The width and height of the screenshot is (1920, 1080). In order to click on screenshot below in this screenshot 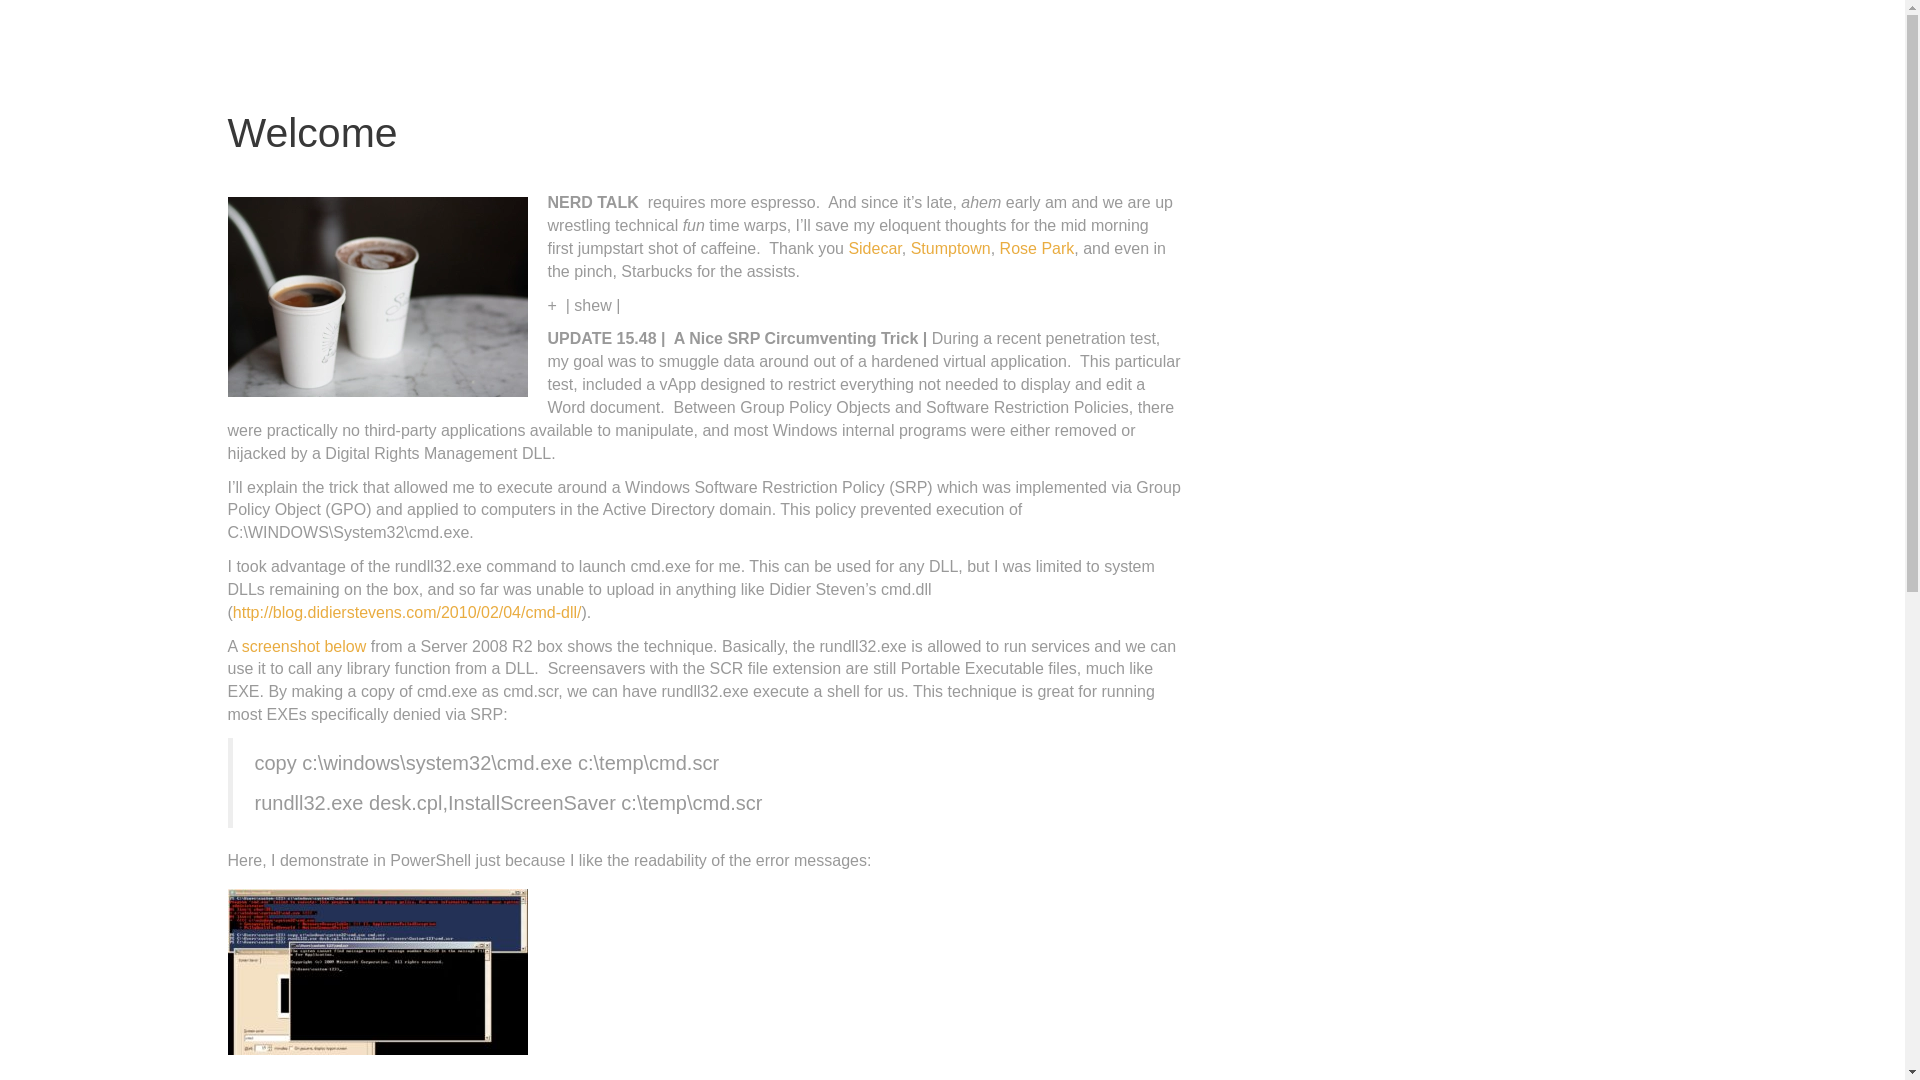, I will do `click(304, 646)`.